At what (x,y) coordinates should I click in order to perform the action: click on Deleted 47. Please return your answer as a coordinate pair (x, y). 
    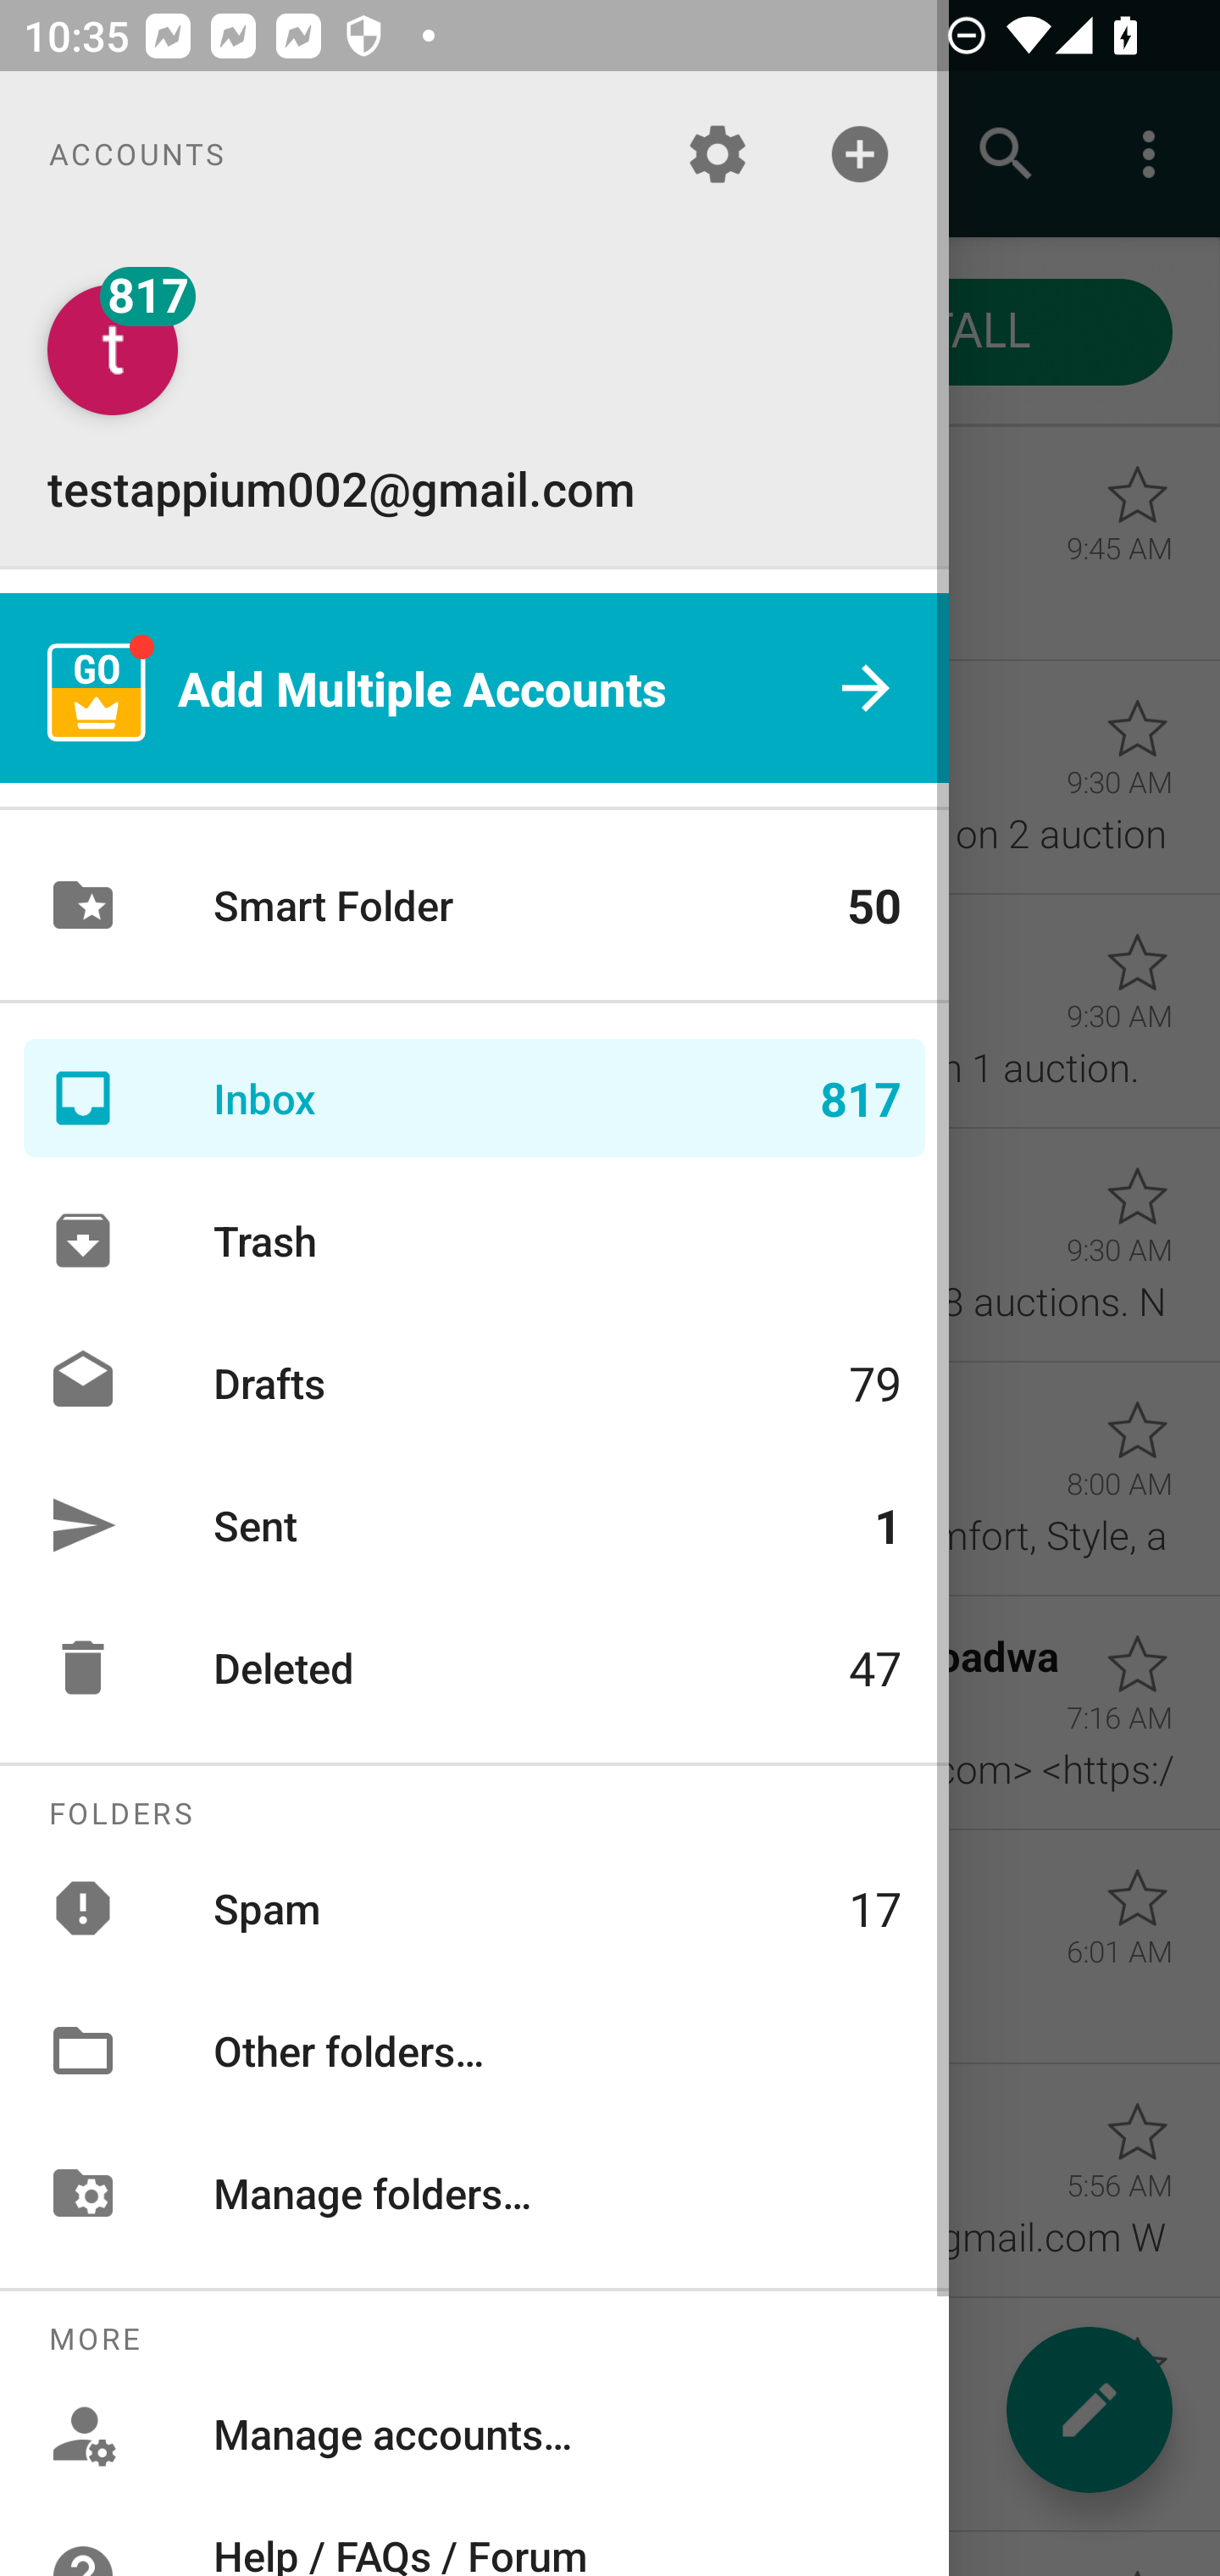
    Looking at the image, I should click on (474, 1668).